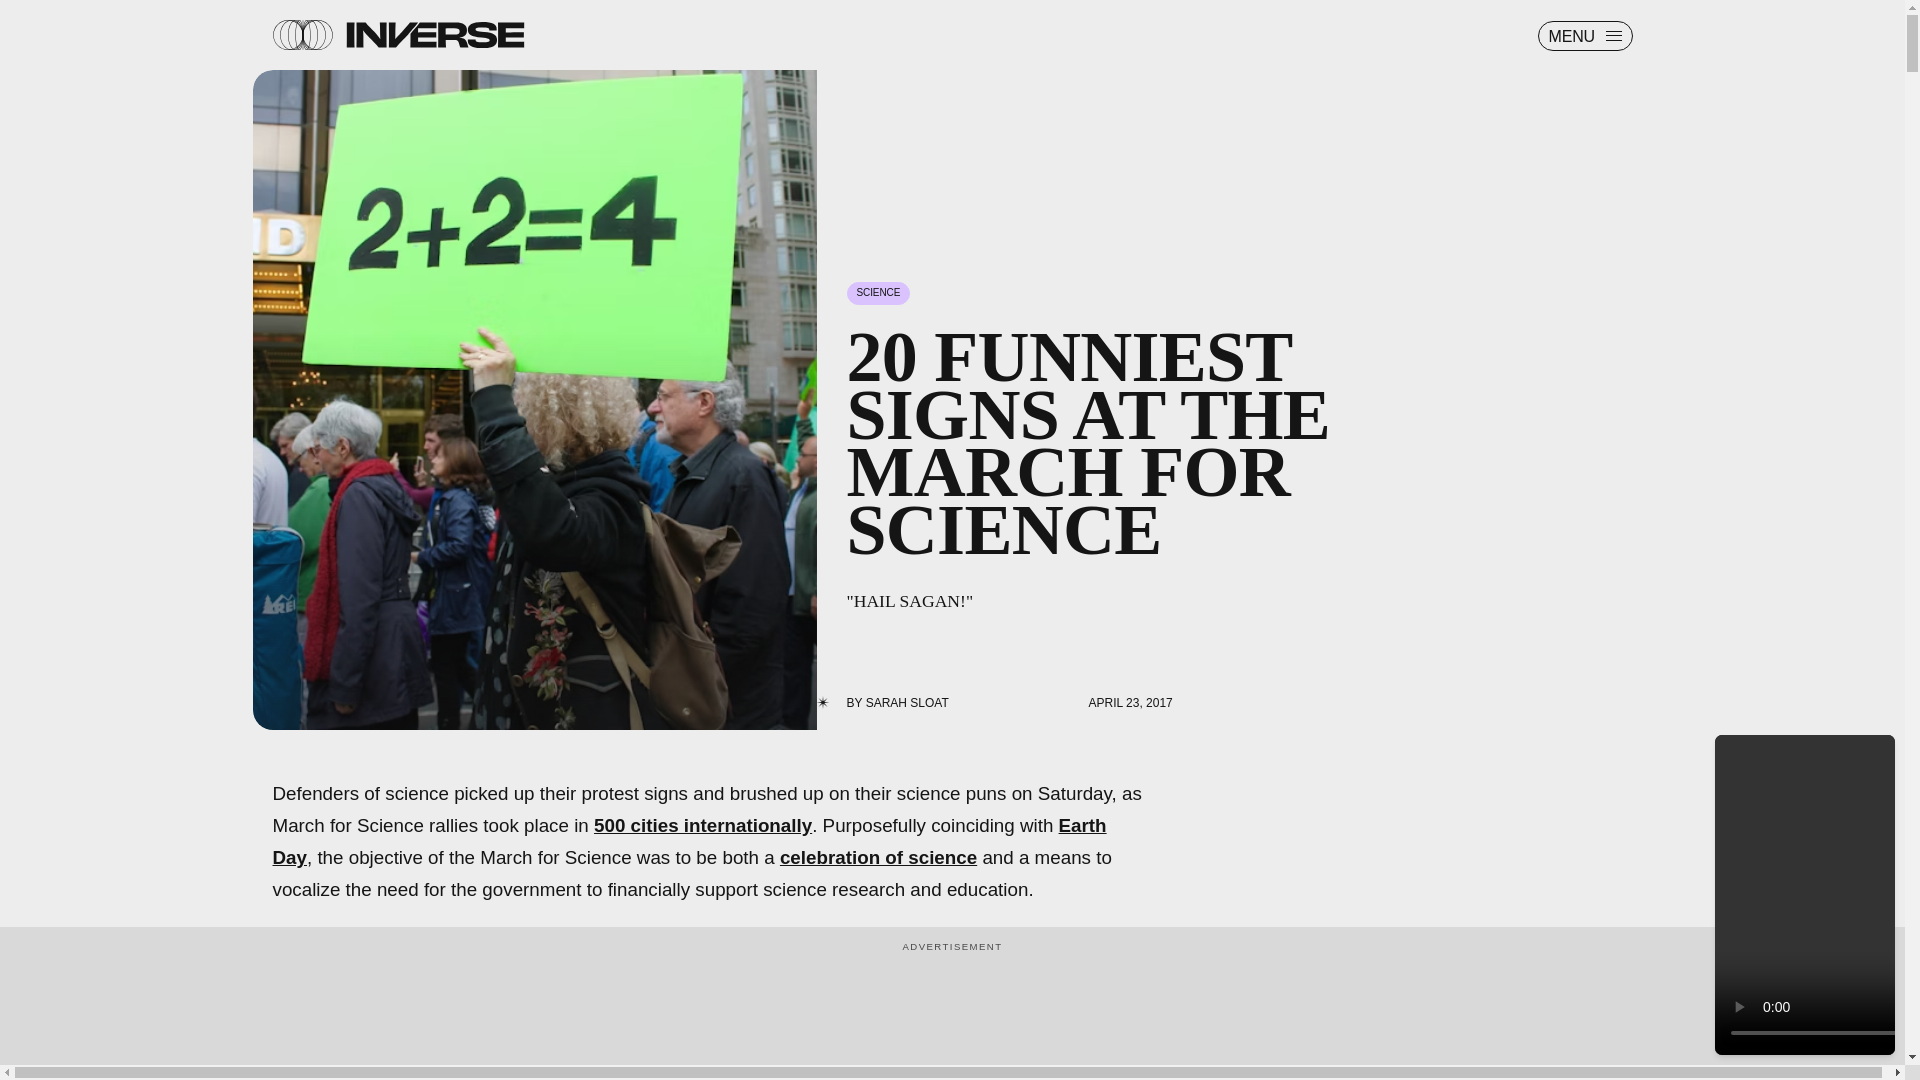 The height and width of the screenshot is (1080, 1920). What do you see at coordinates (702, 825) in the screenshot?
I see `500 cities internationally` at bounding box center [702, 825].